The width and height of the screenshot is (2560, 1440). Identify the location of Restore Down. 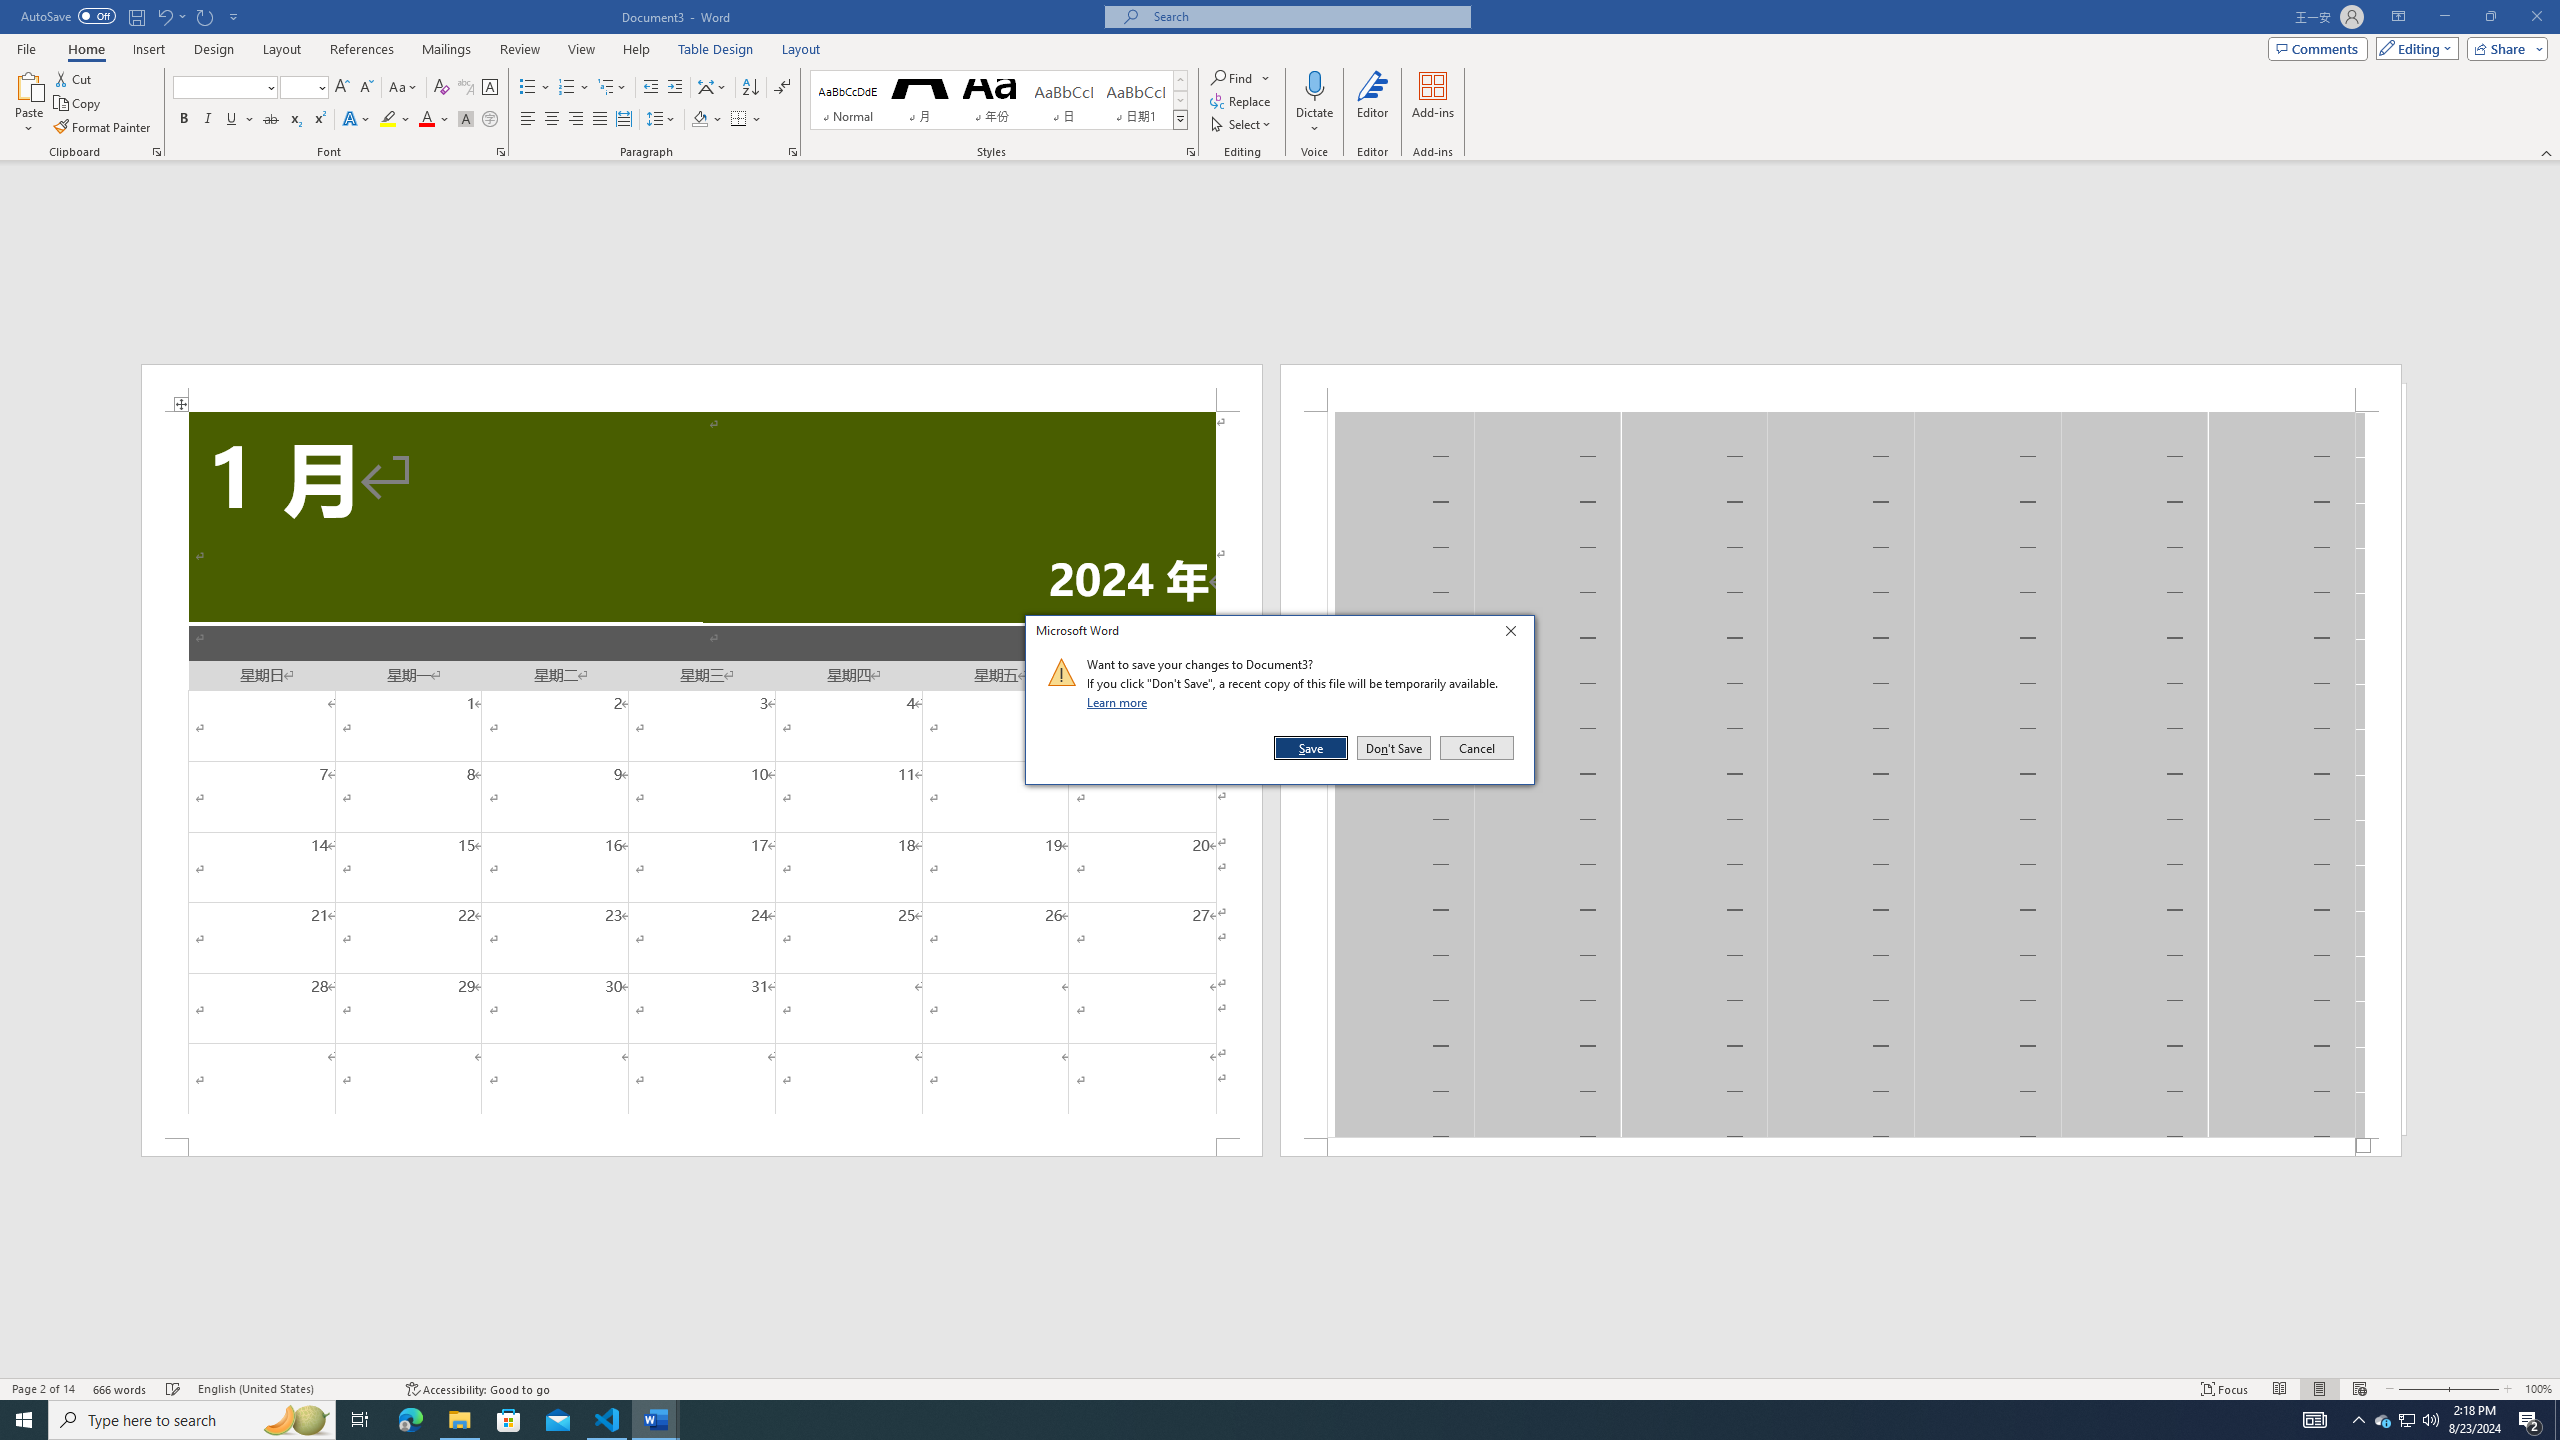
(2490, 17).